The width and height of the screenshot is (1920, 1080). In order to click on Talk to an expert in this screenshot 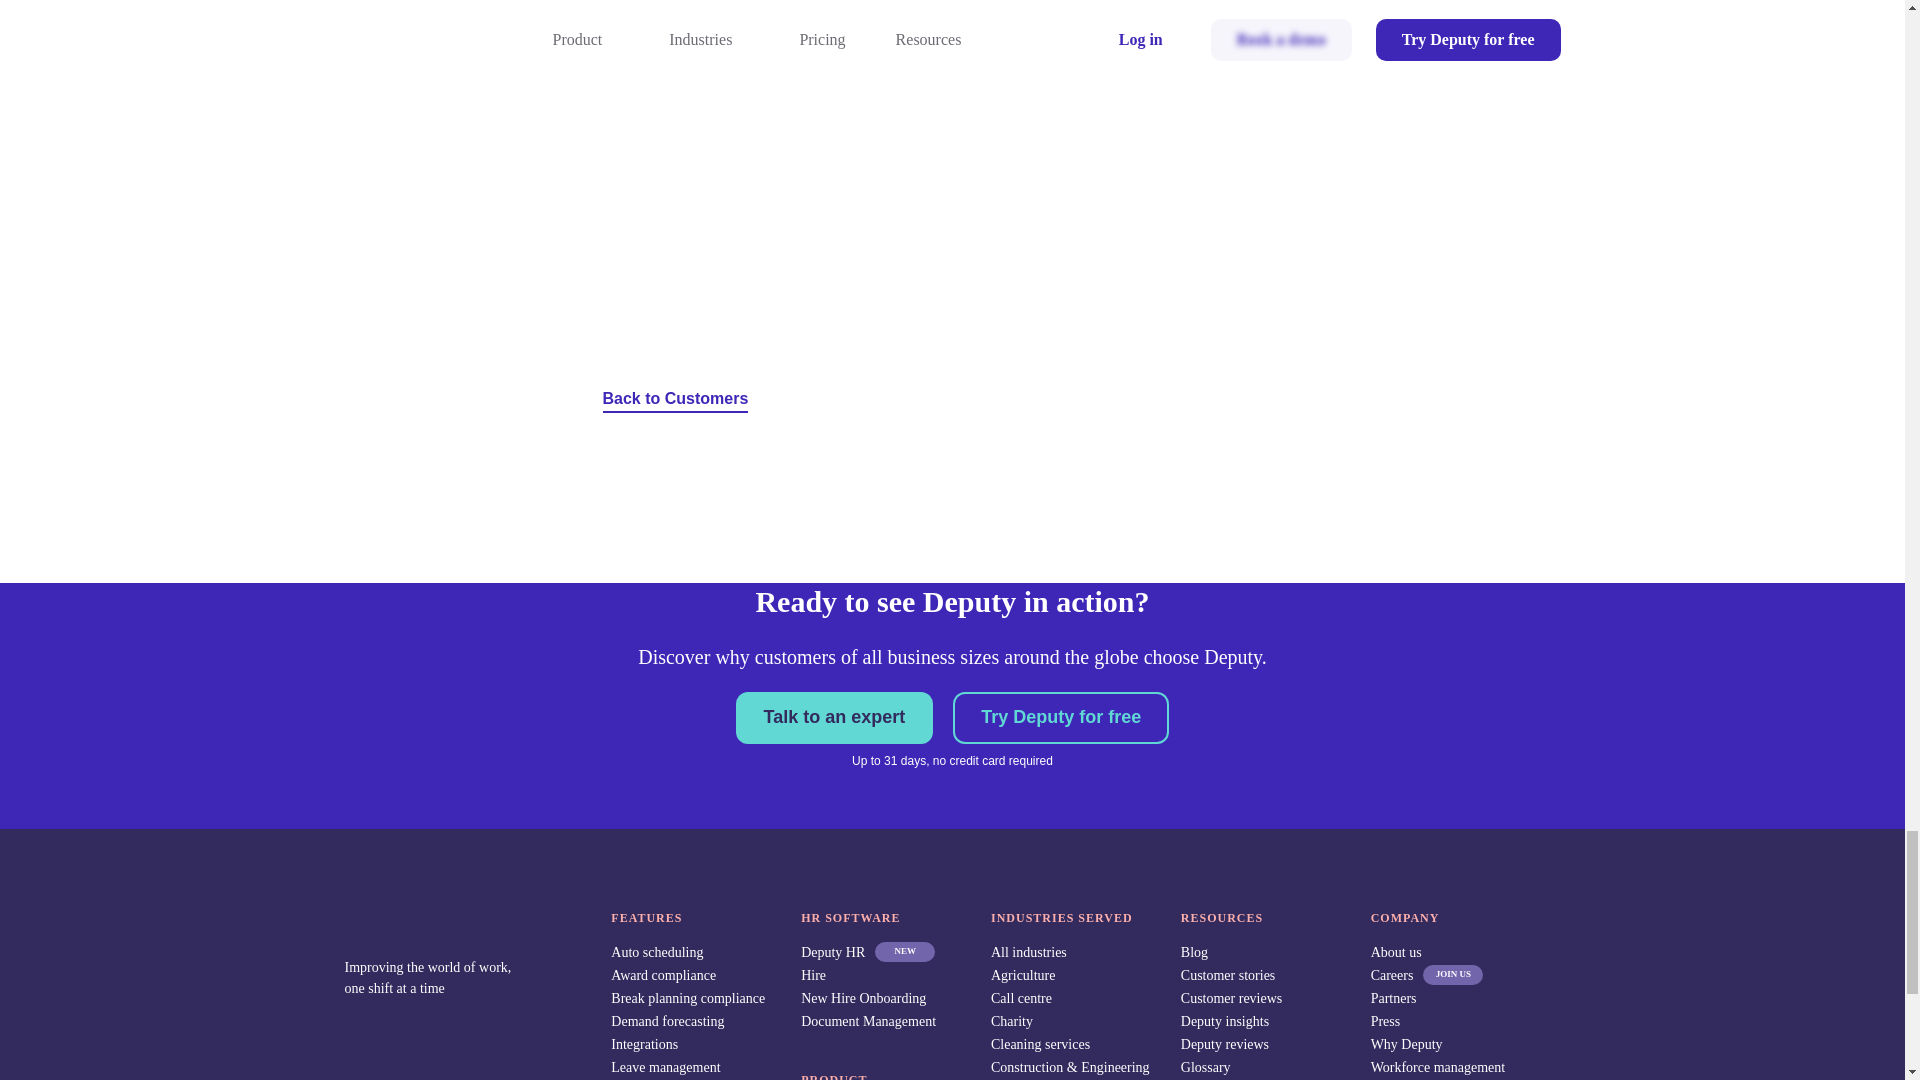, I will do `click(834, 718)`.